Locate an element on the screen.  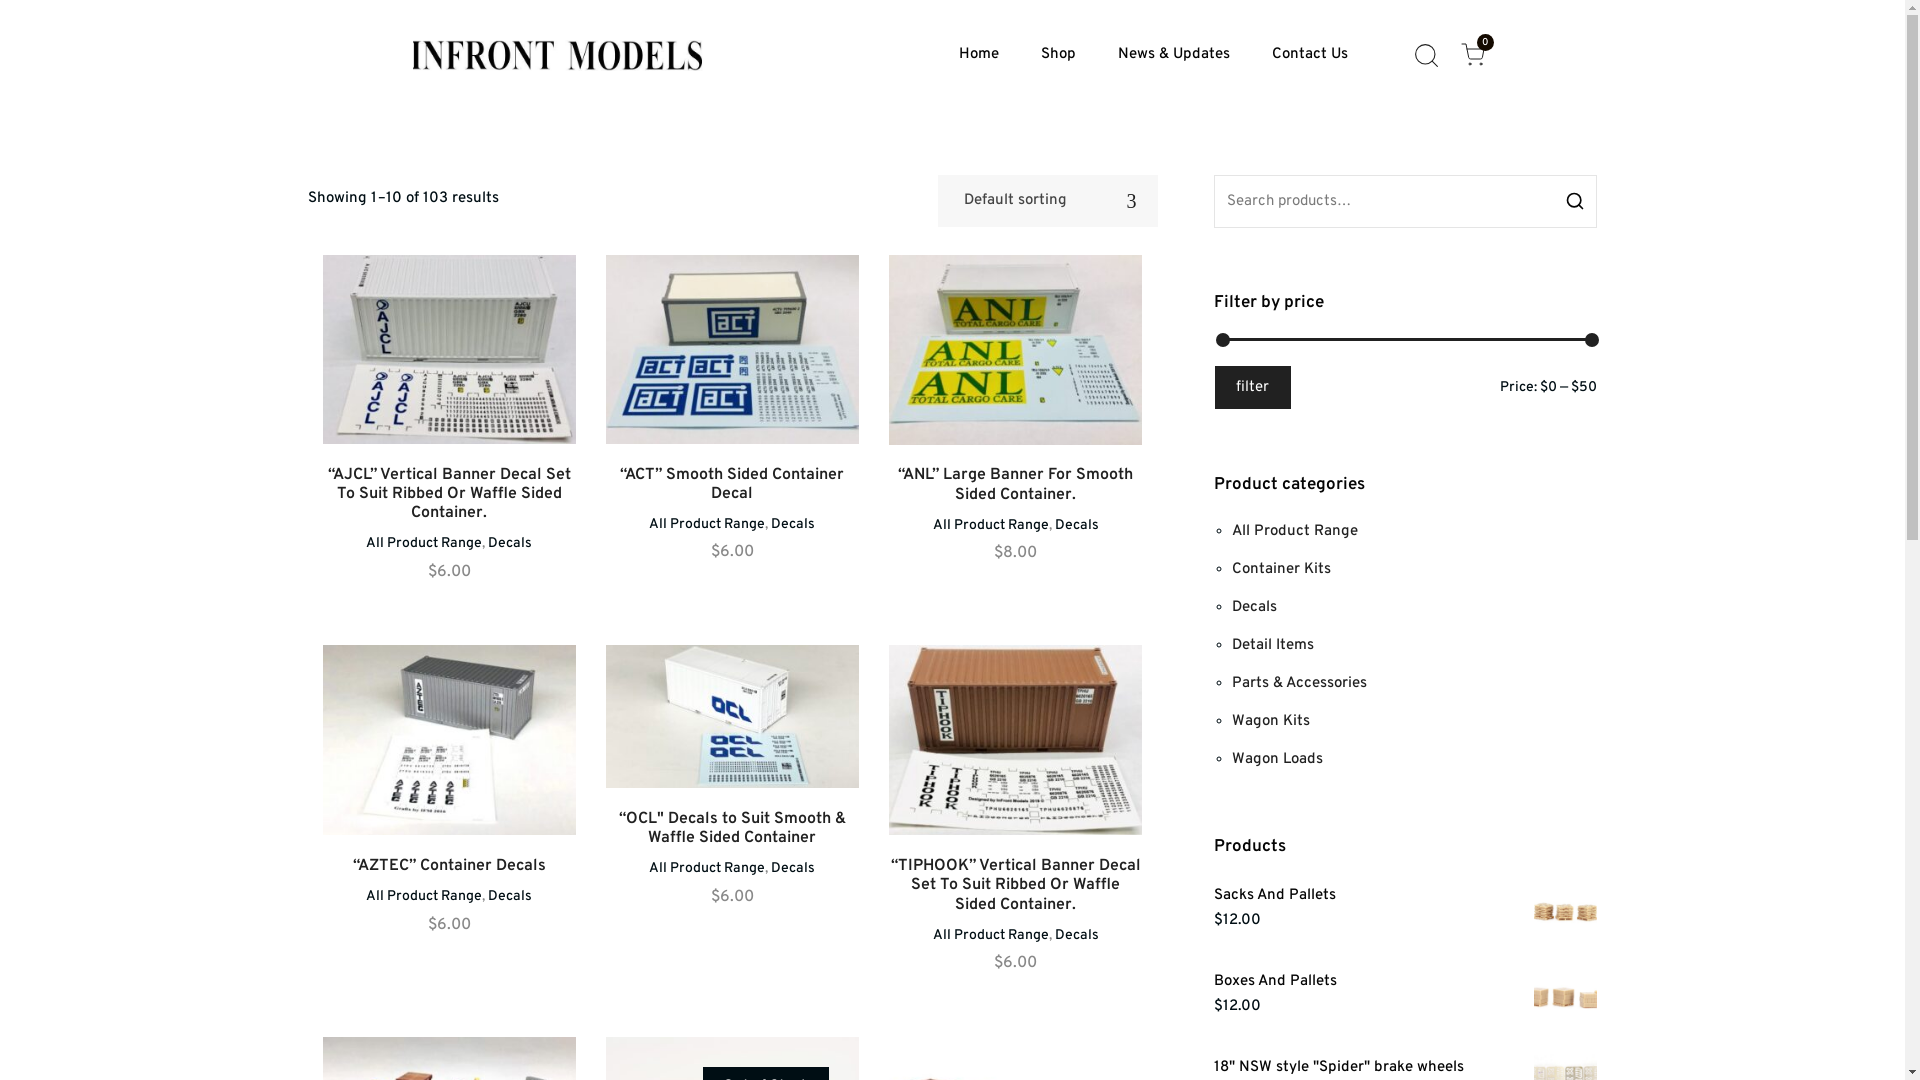
Decals is located at coordinates (1254, 608).